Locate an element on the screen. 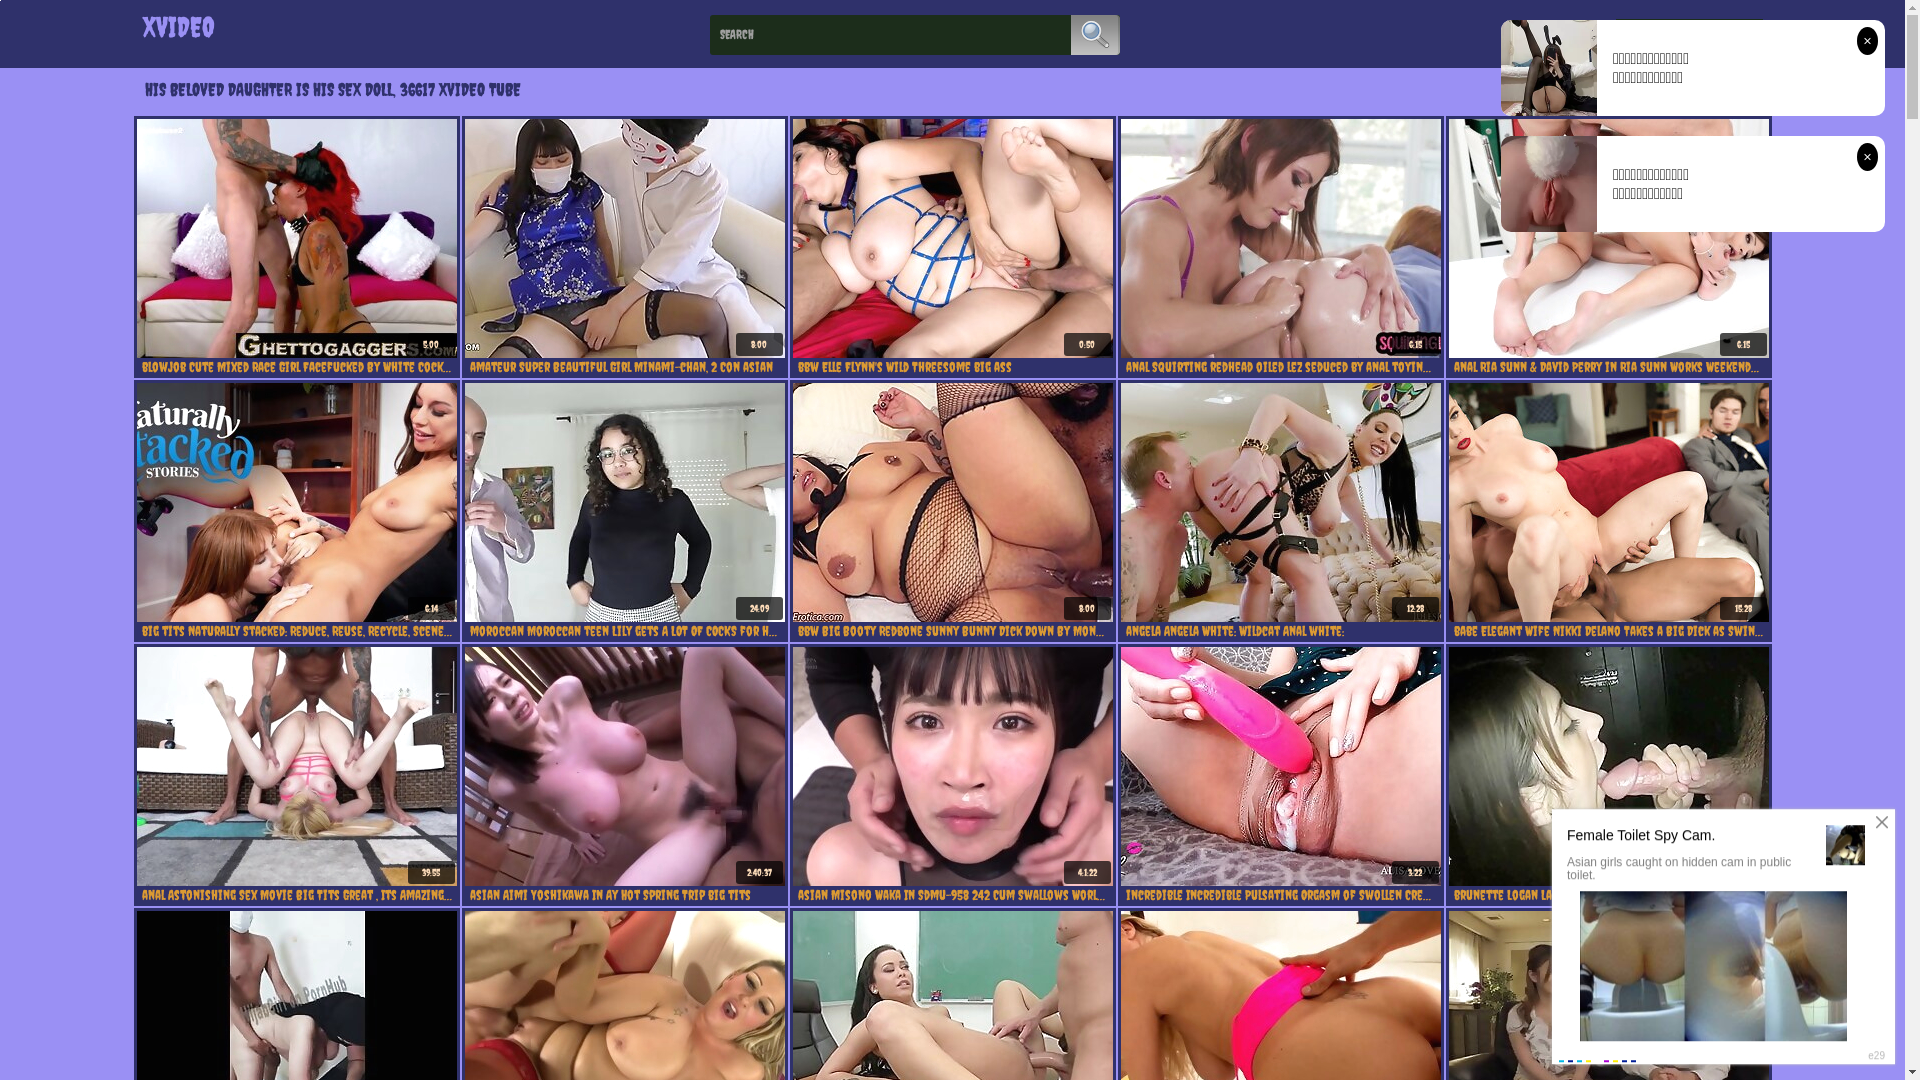 The height and width of the screenshot is (1080, 1920). 5:00 is located at coordinates (296, 238).